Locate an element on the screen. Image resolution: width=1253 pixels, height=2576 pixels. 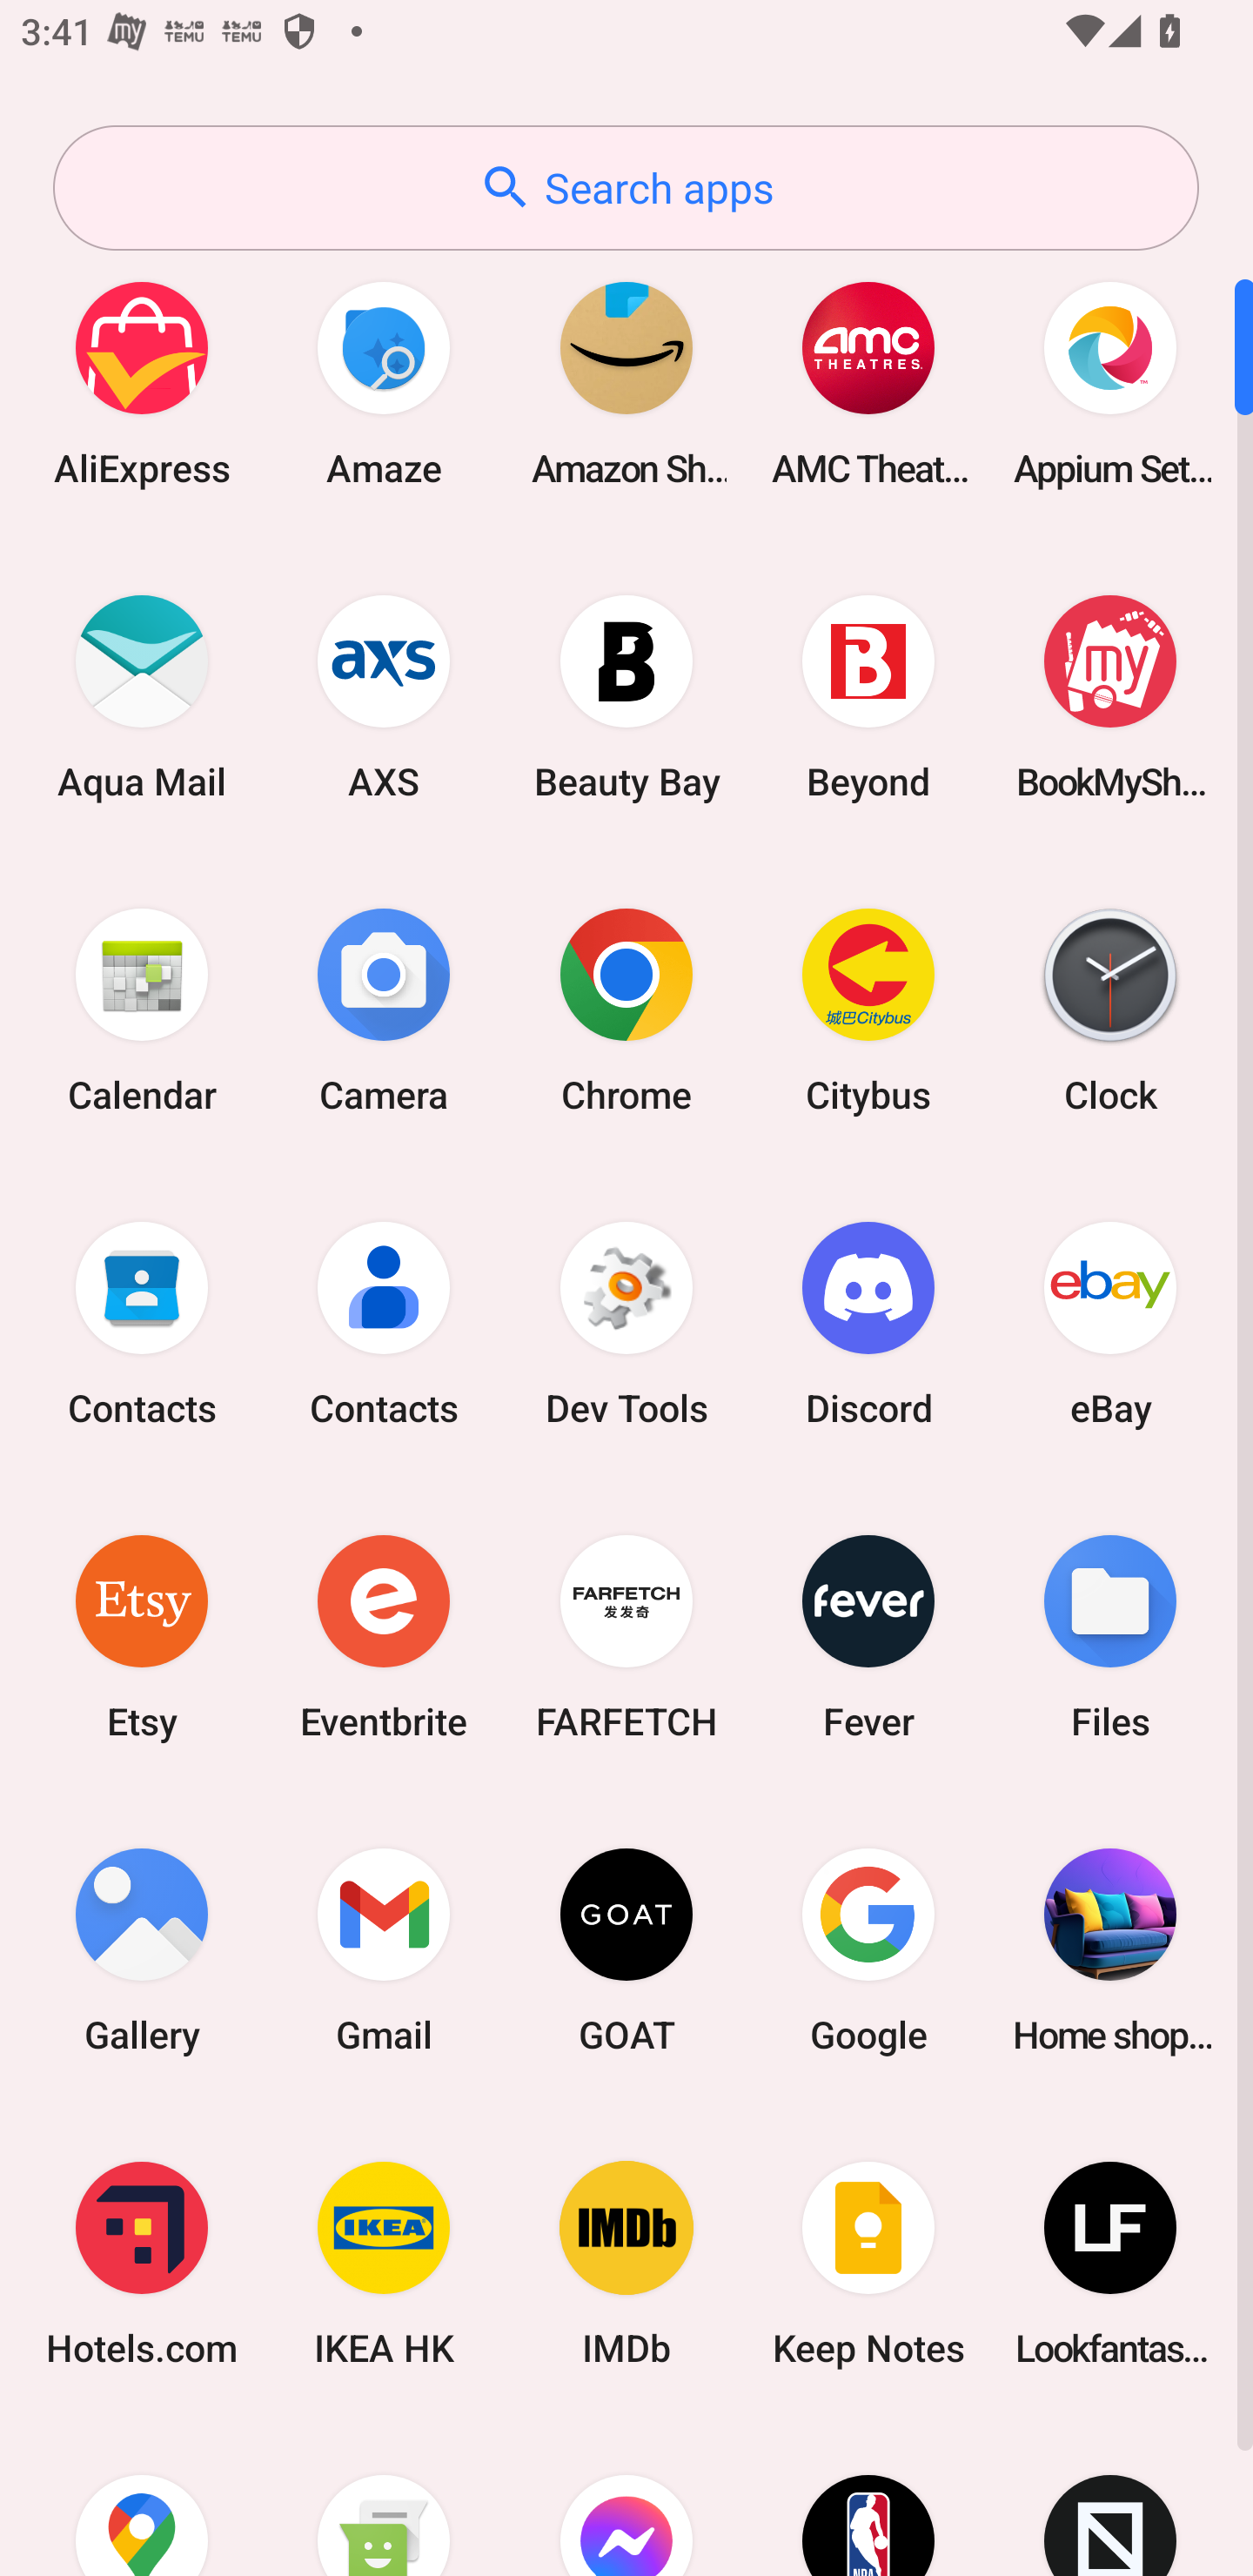
Etsy is located at coordinates (142, 1636).